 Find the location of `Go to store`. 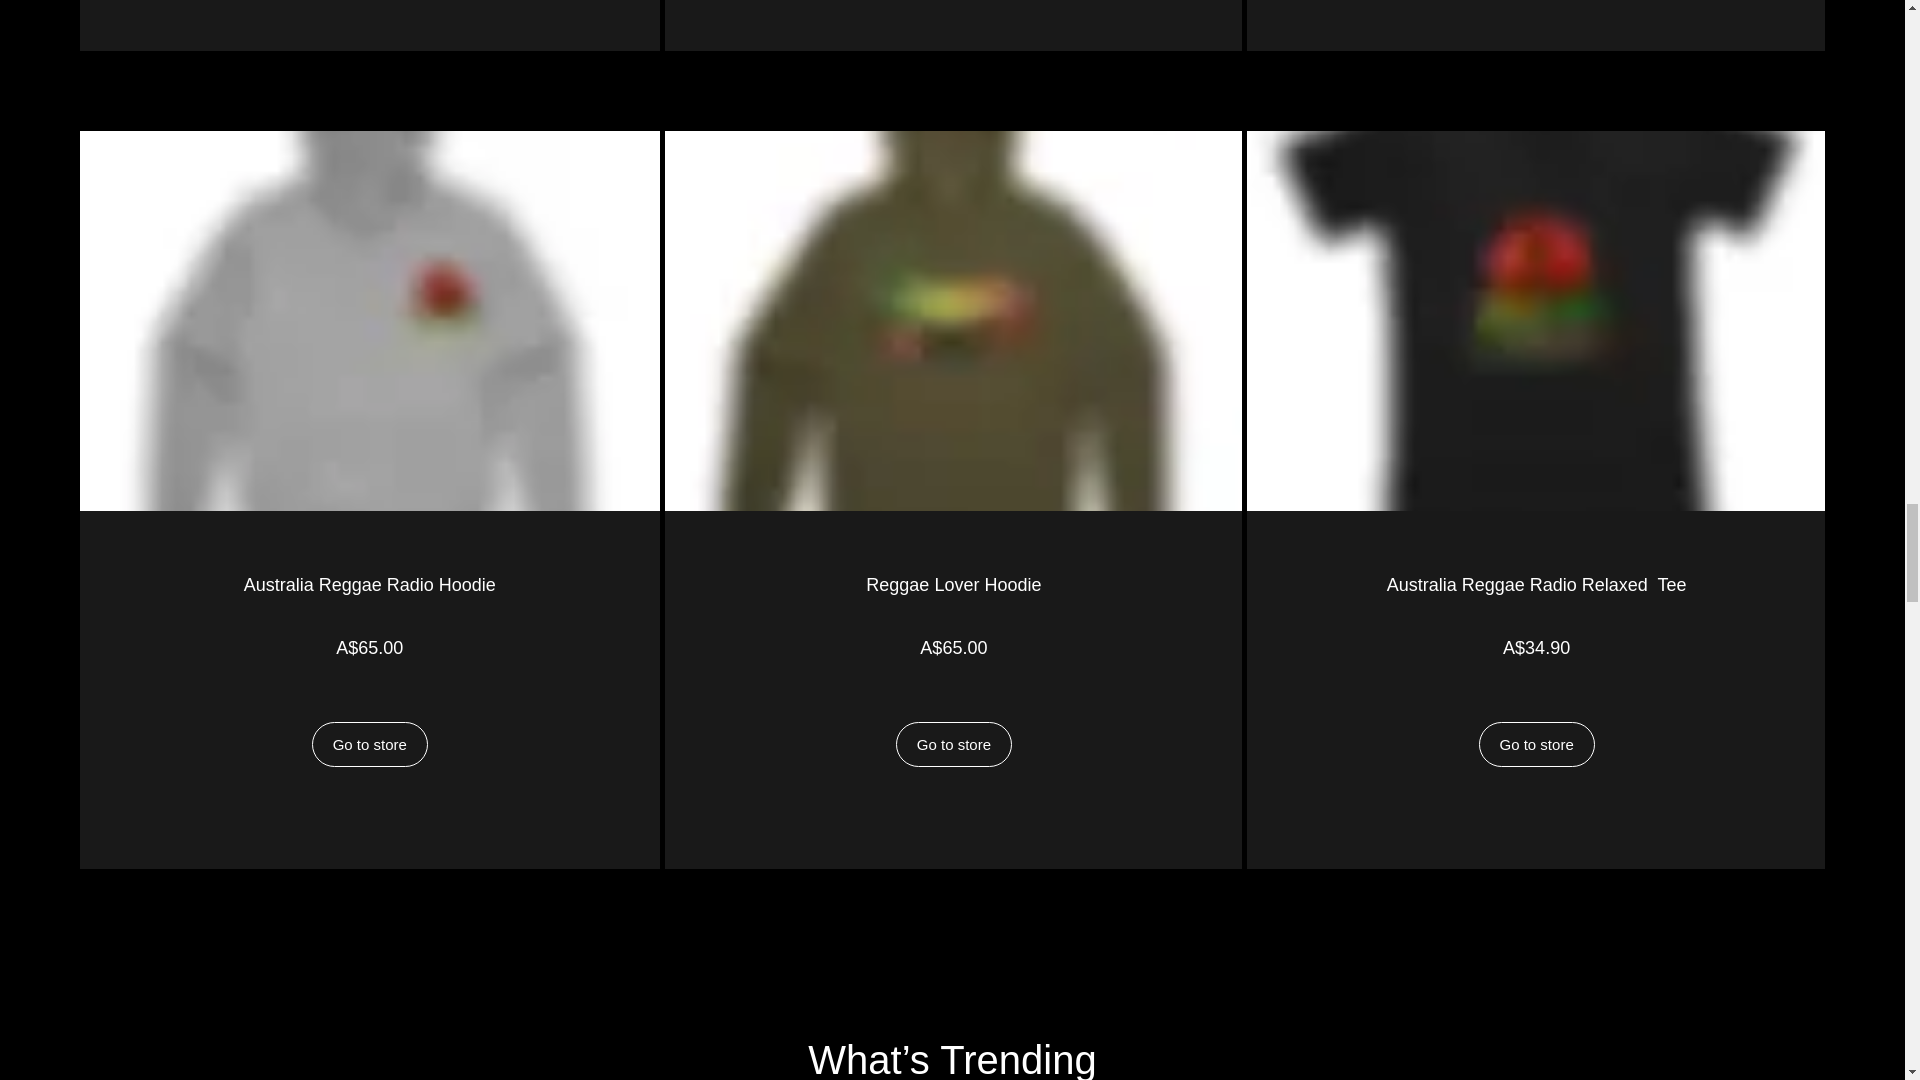

Go to store is located at coordinates (954, 744).